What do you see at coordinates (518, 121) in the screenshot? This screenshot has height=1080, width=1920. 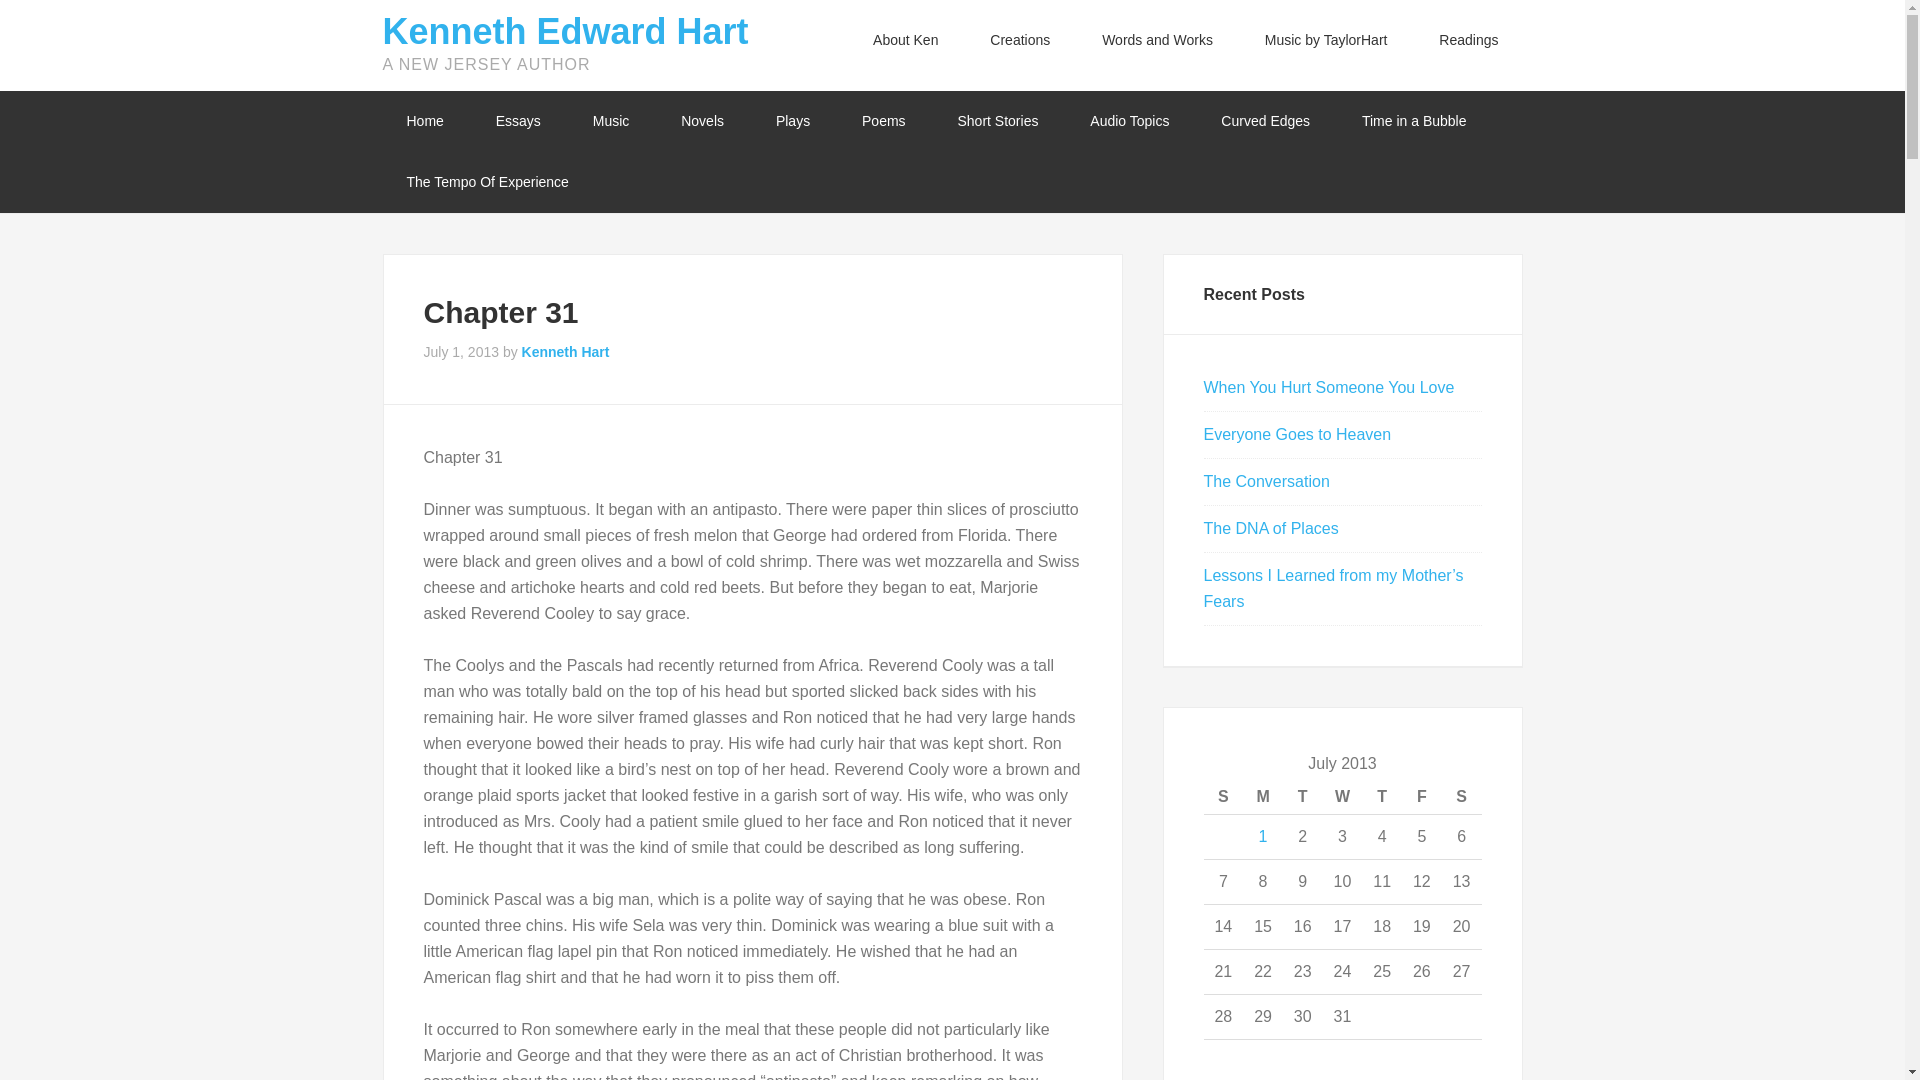 I see `Essays` at bounding box center [518, 121].